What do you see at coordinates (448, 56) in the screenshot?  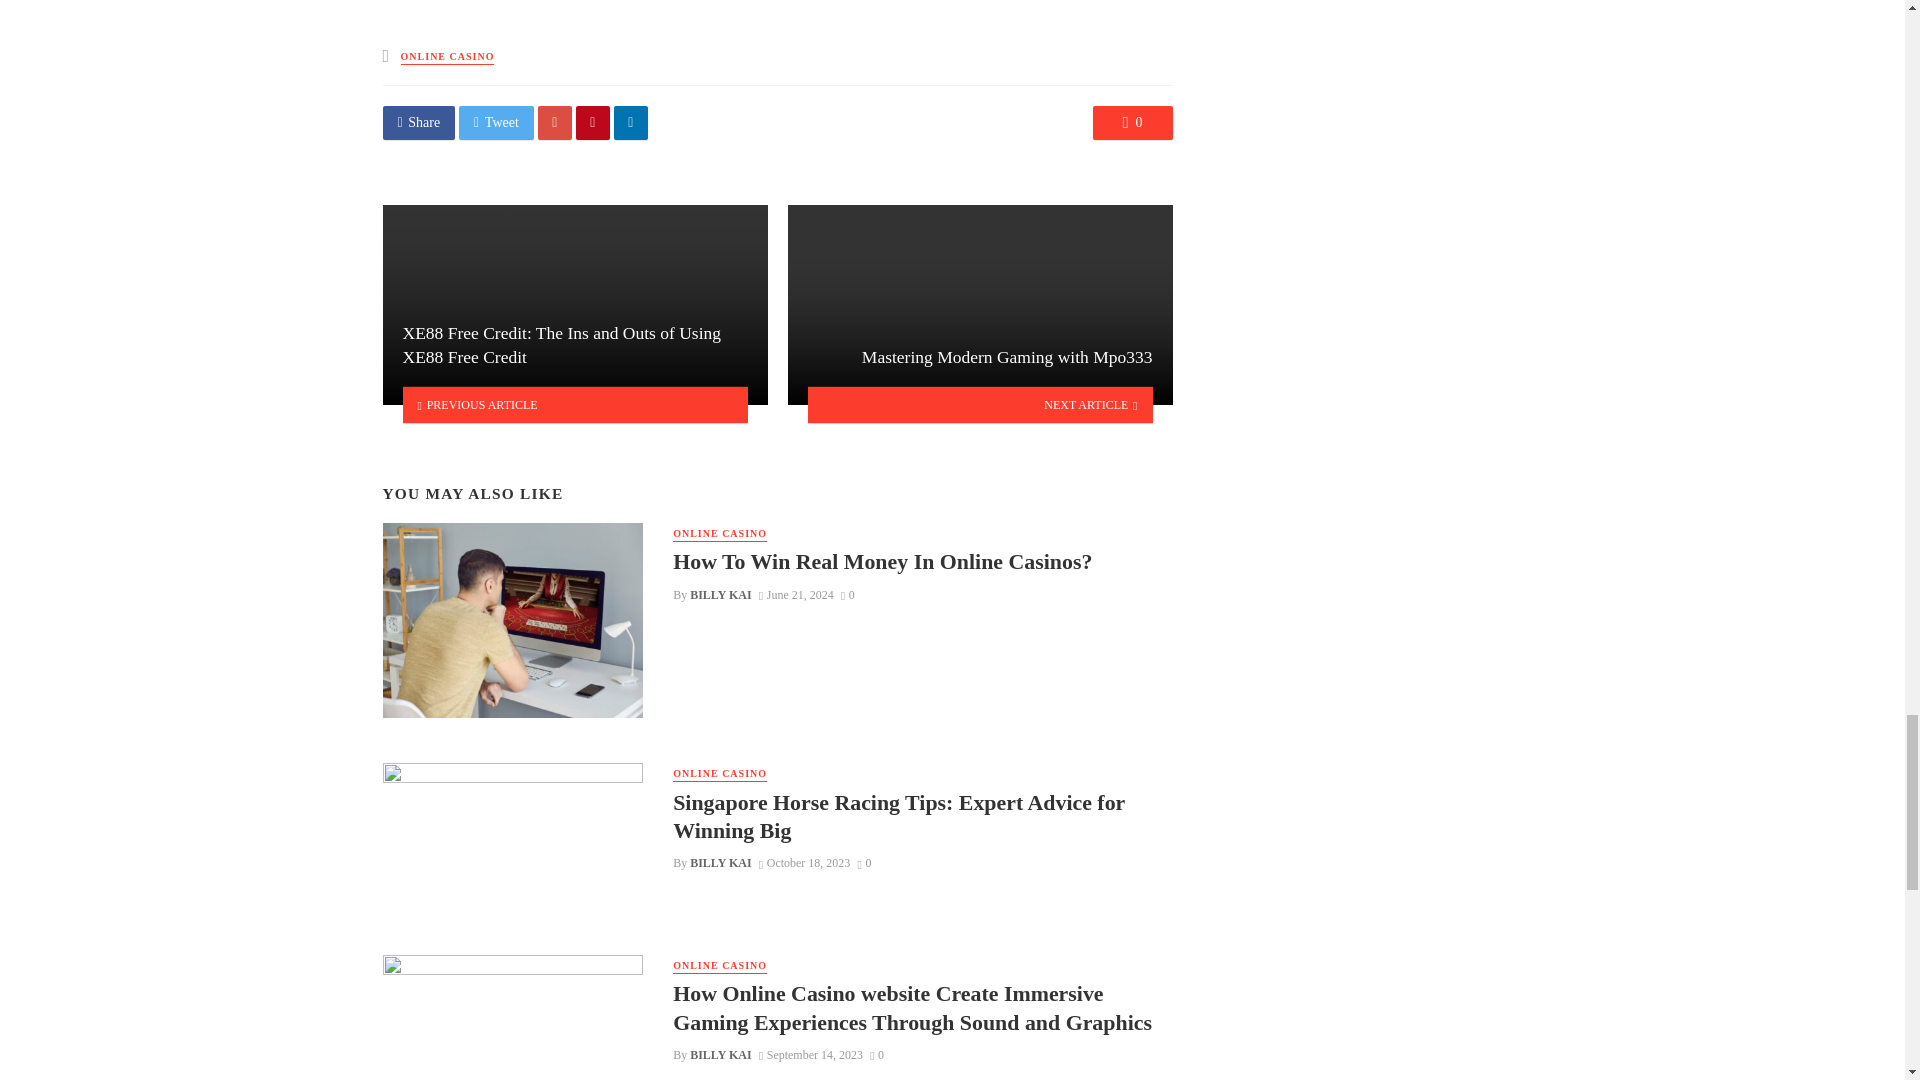 I see `ONLINE CASINO` at bounding box center [448, 56].